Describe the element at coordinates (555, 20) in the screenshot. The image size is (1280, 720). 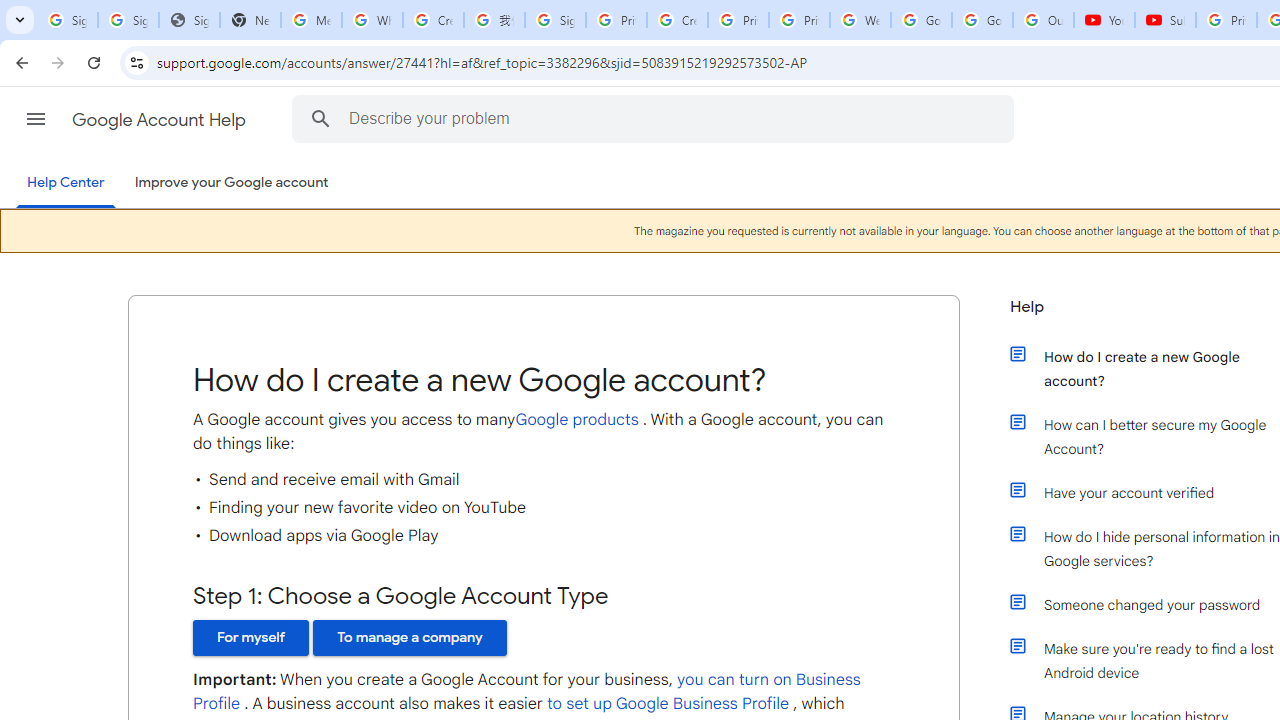
I see `Sign in - Google Accounts` at that location.